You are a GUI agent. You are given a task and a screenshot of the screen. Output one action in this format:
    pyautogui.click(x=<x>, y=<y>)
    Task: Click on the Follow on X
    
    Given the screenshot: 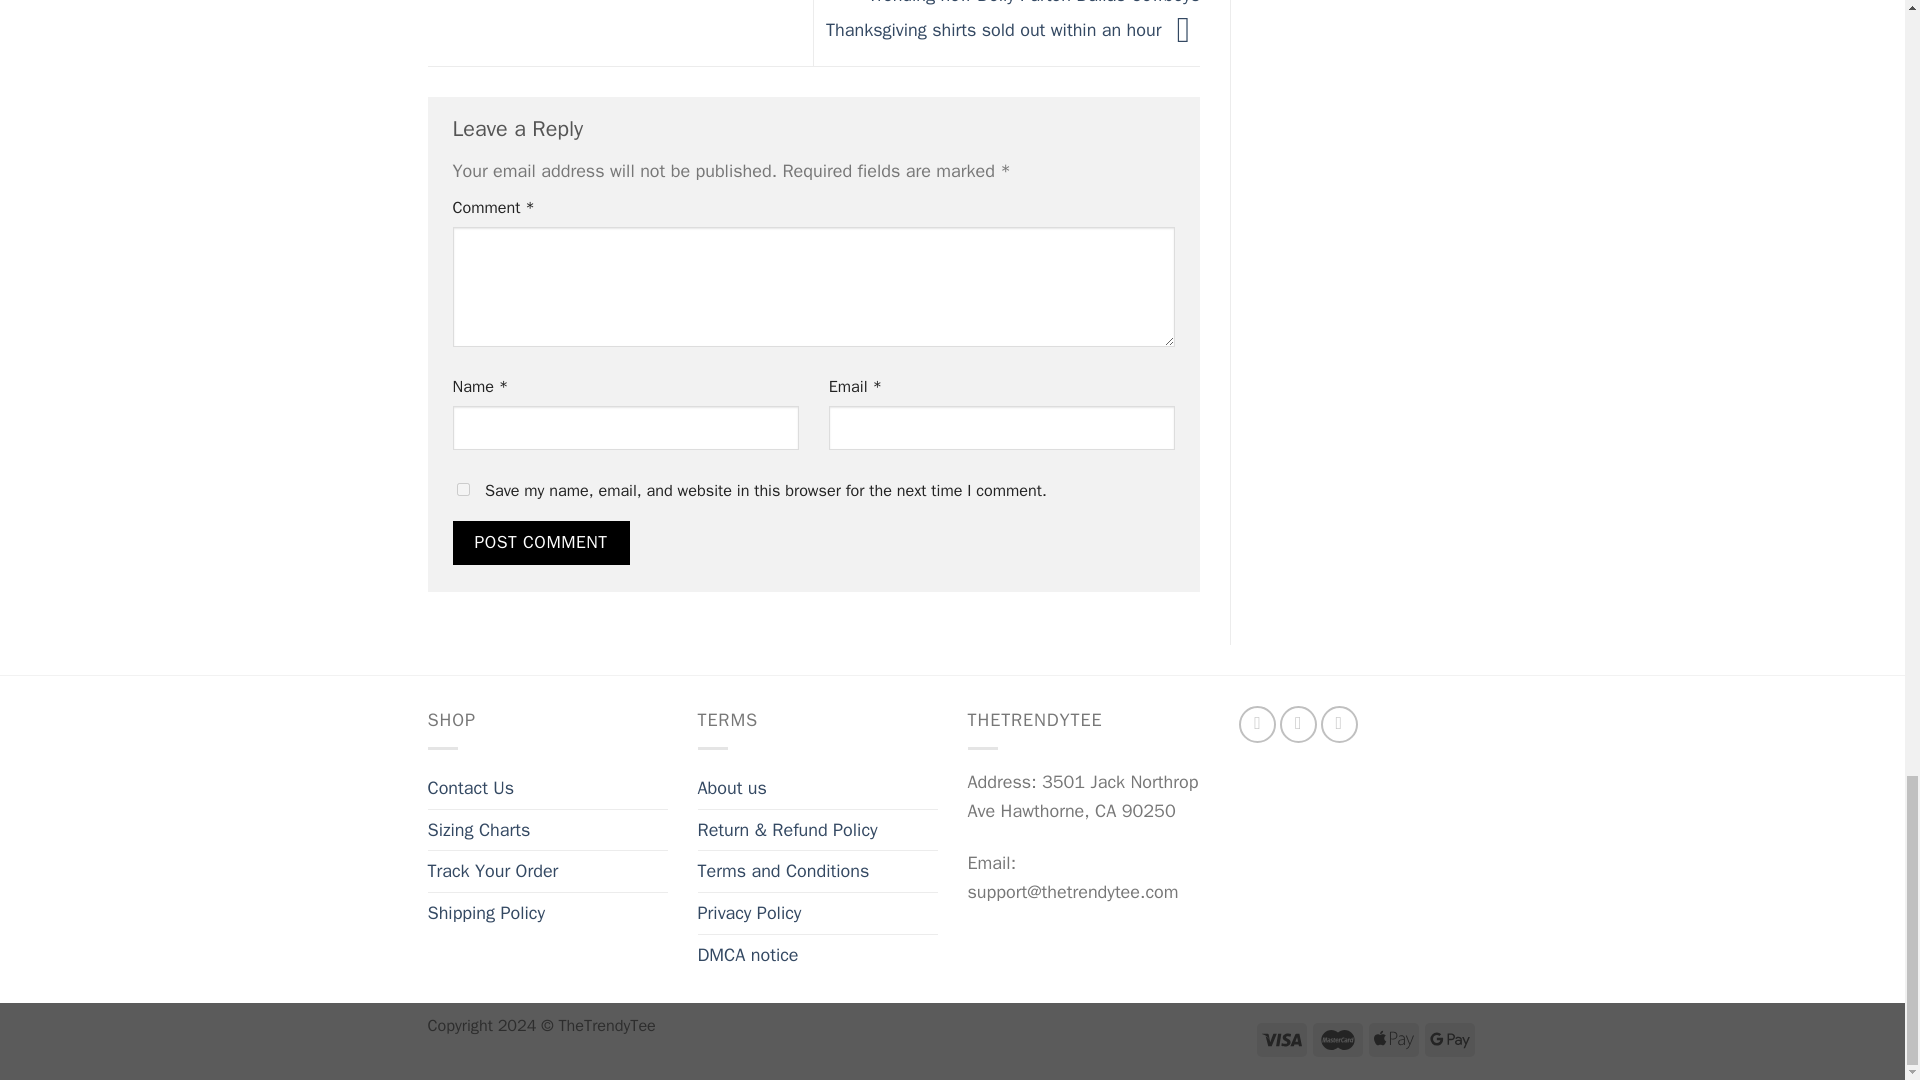 What is the action you would take?
    pyautogui.click(x=1257, y=724)
    